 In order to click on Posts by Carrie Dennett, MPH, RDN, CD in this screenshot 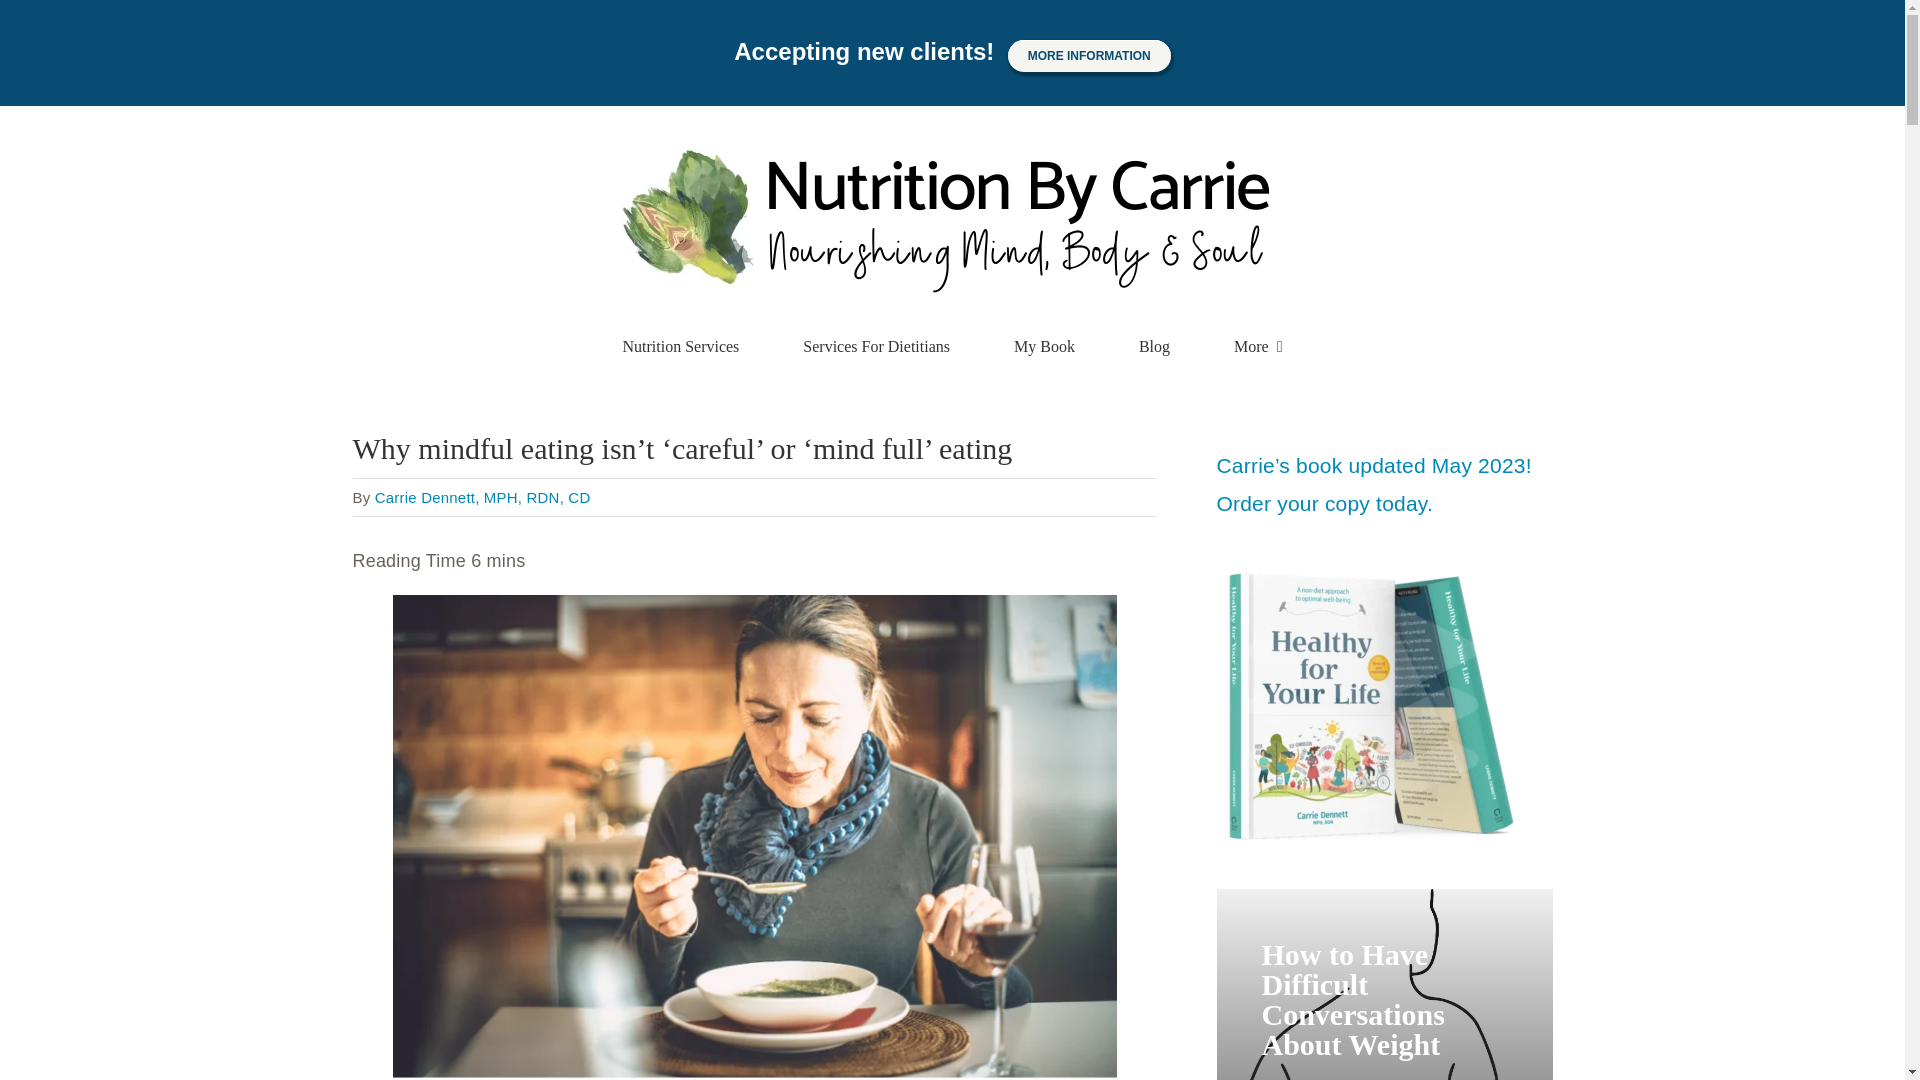, I will do `click(482, 498)`.